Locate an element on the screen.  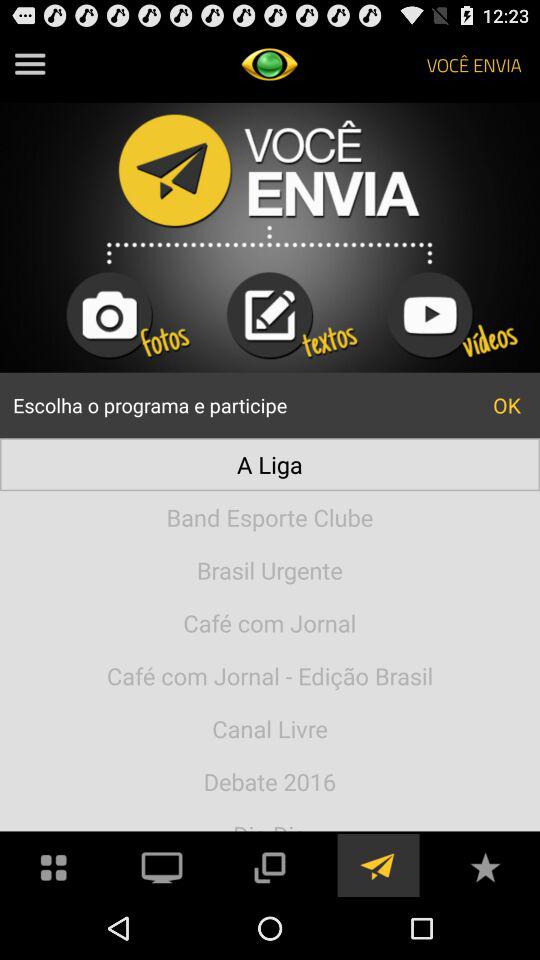
messages is located at coordinates (377, 866).